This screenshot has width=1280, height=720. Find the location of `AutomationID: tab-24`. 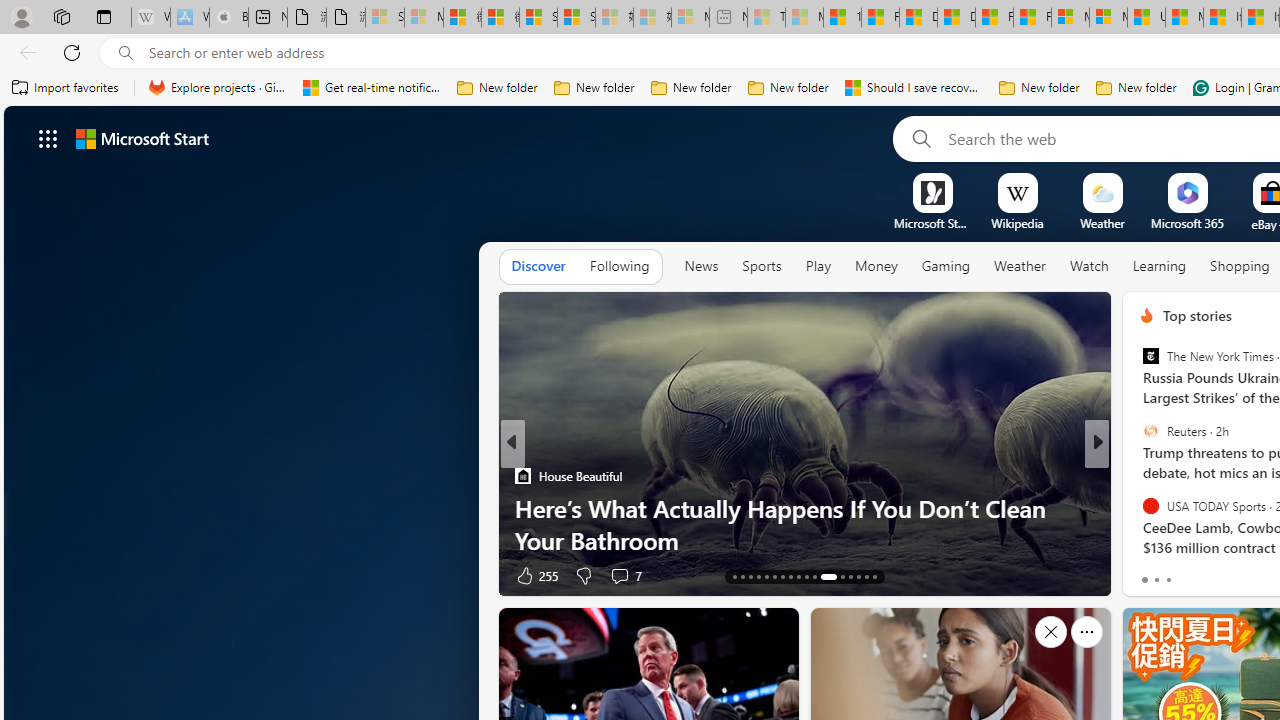

AutomationID: tab-24 is located at coordinates (828, 576).